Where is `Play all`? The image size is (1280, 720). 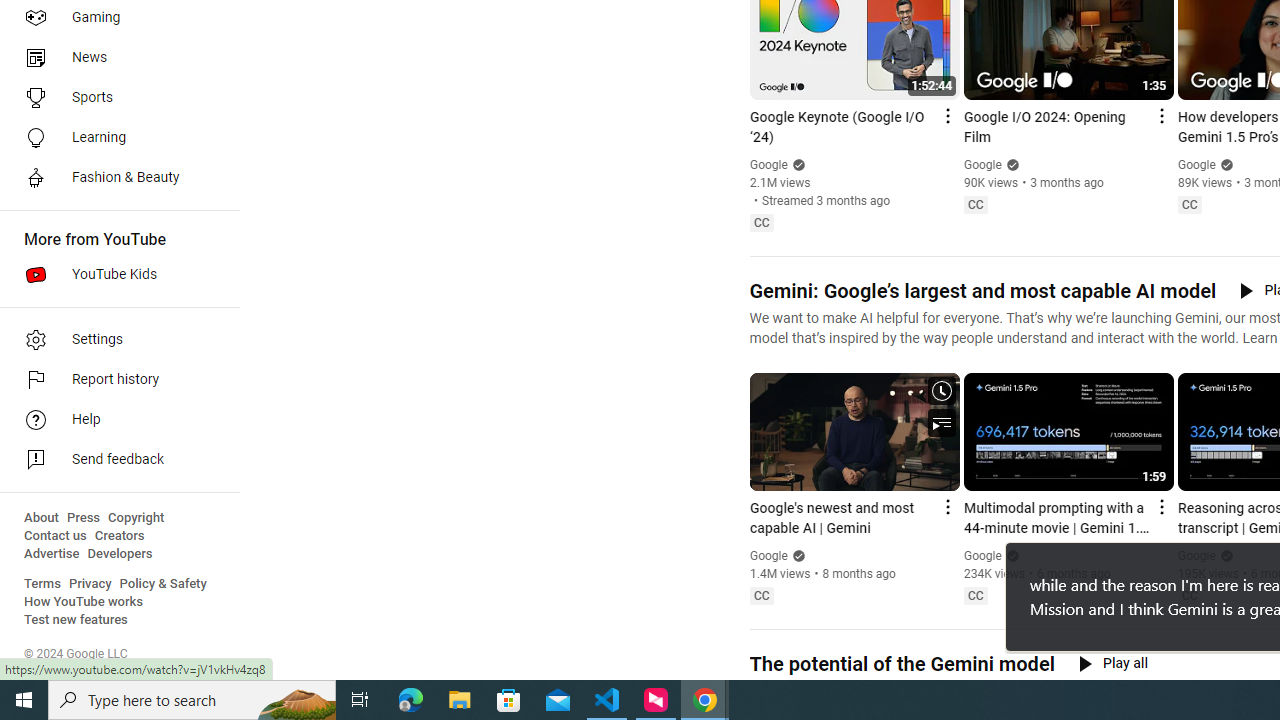 Play all is located at coordinates (1113, 663).